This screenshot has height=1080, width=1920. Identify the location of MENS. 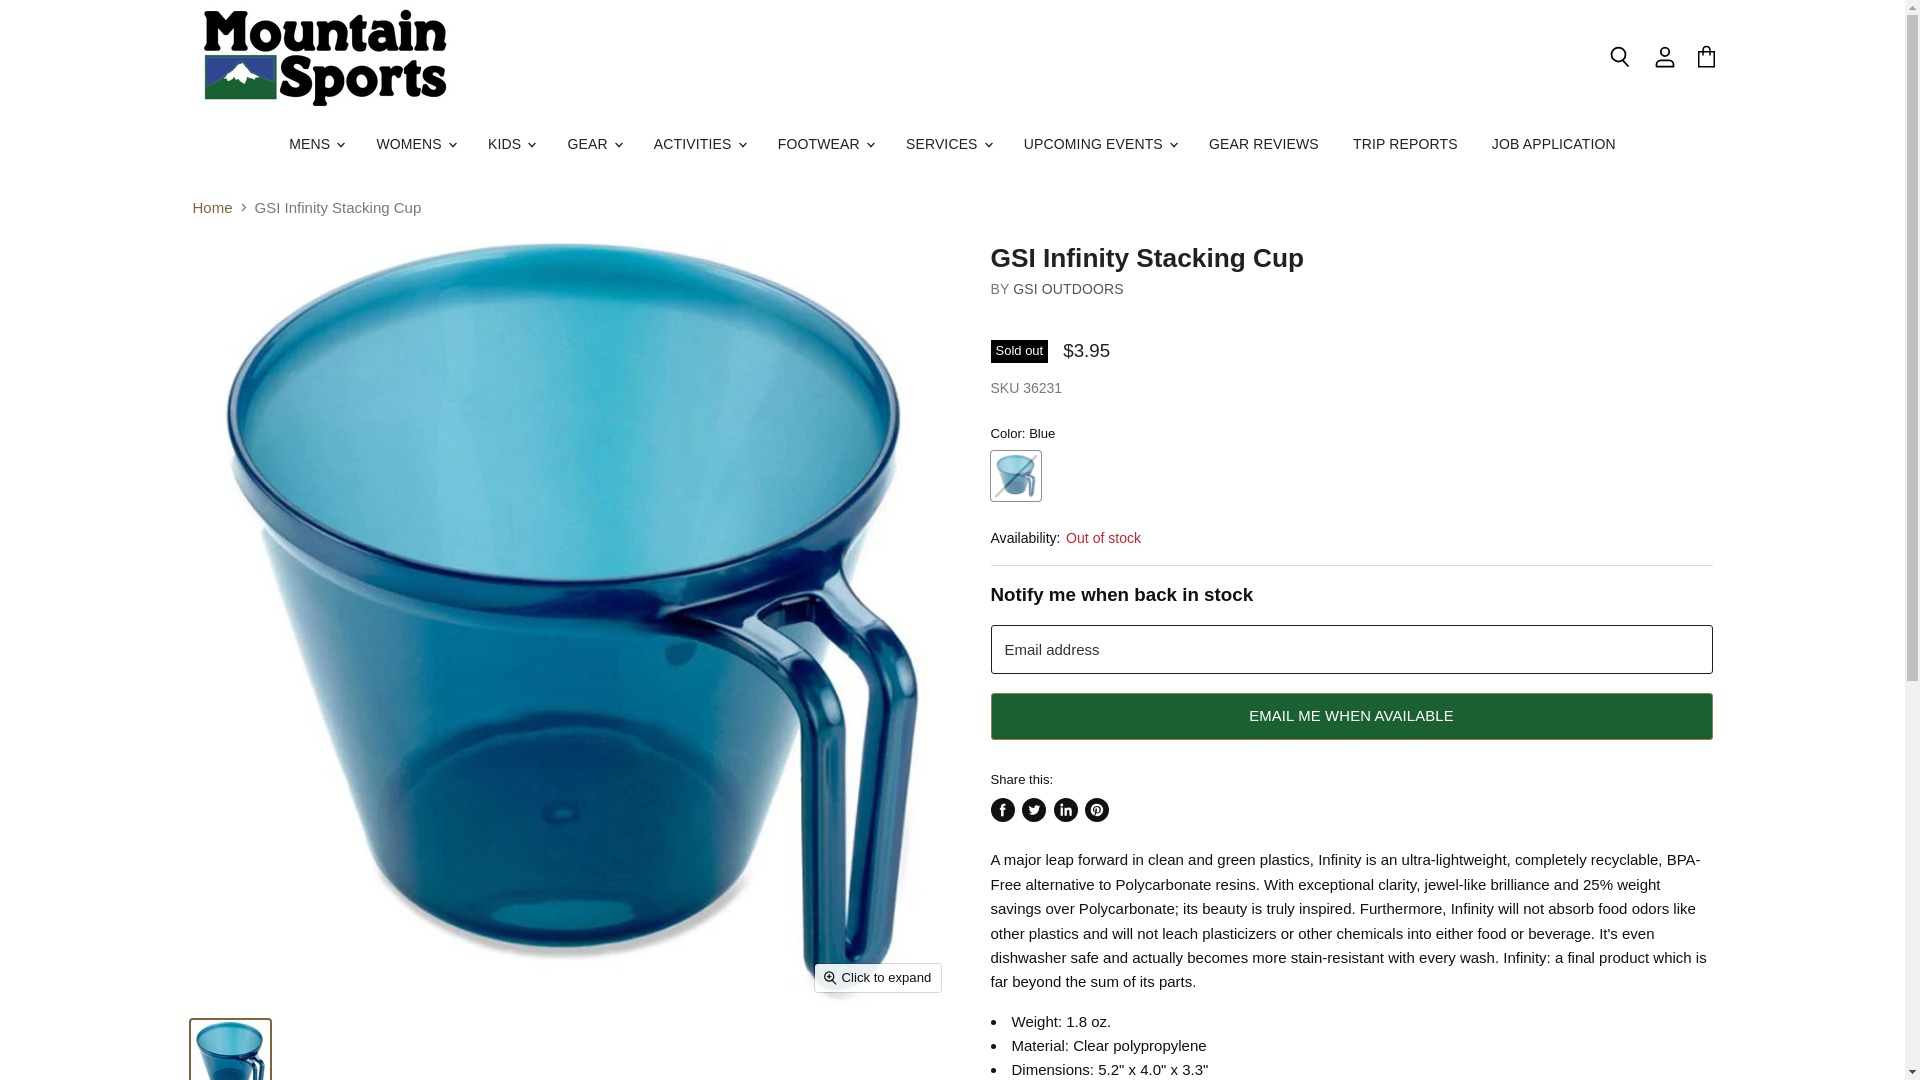
(316, 144).